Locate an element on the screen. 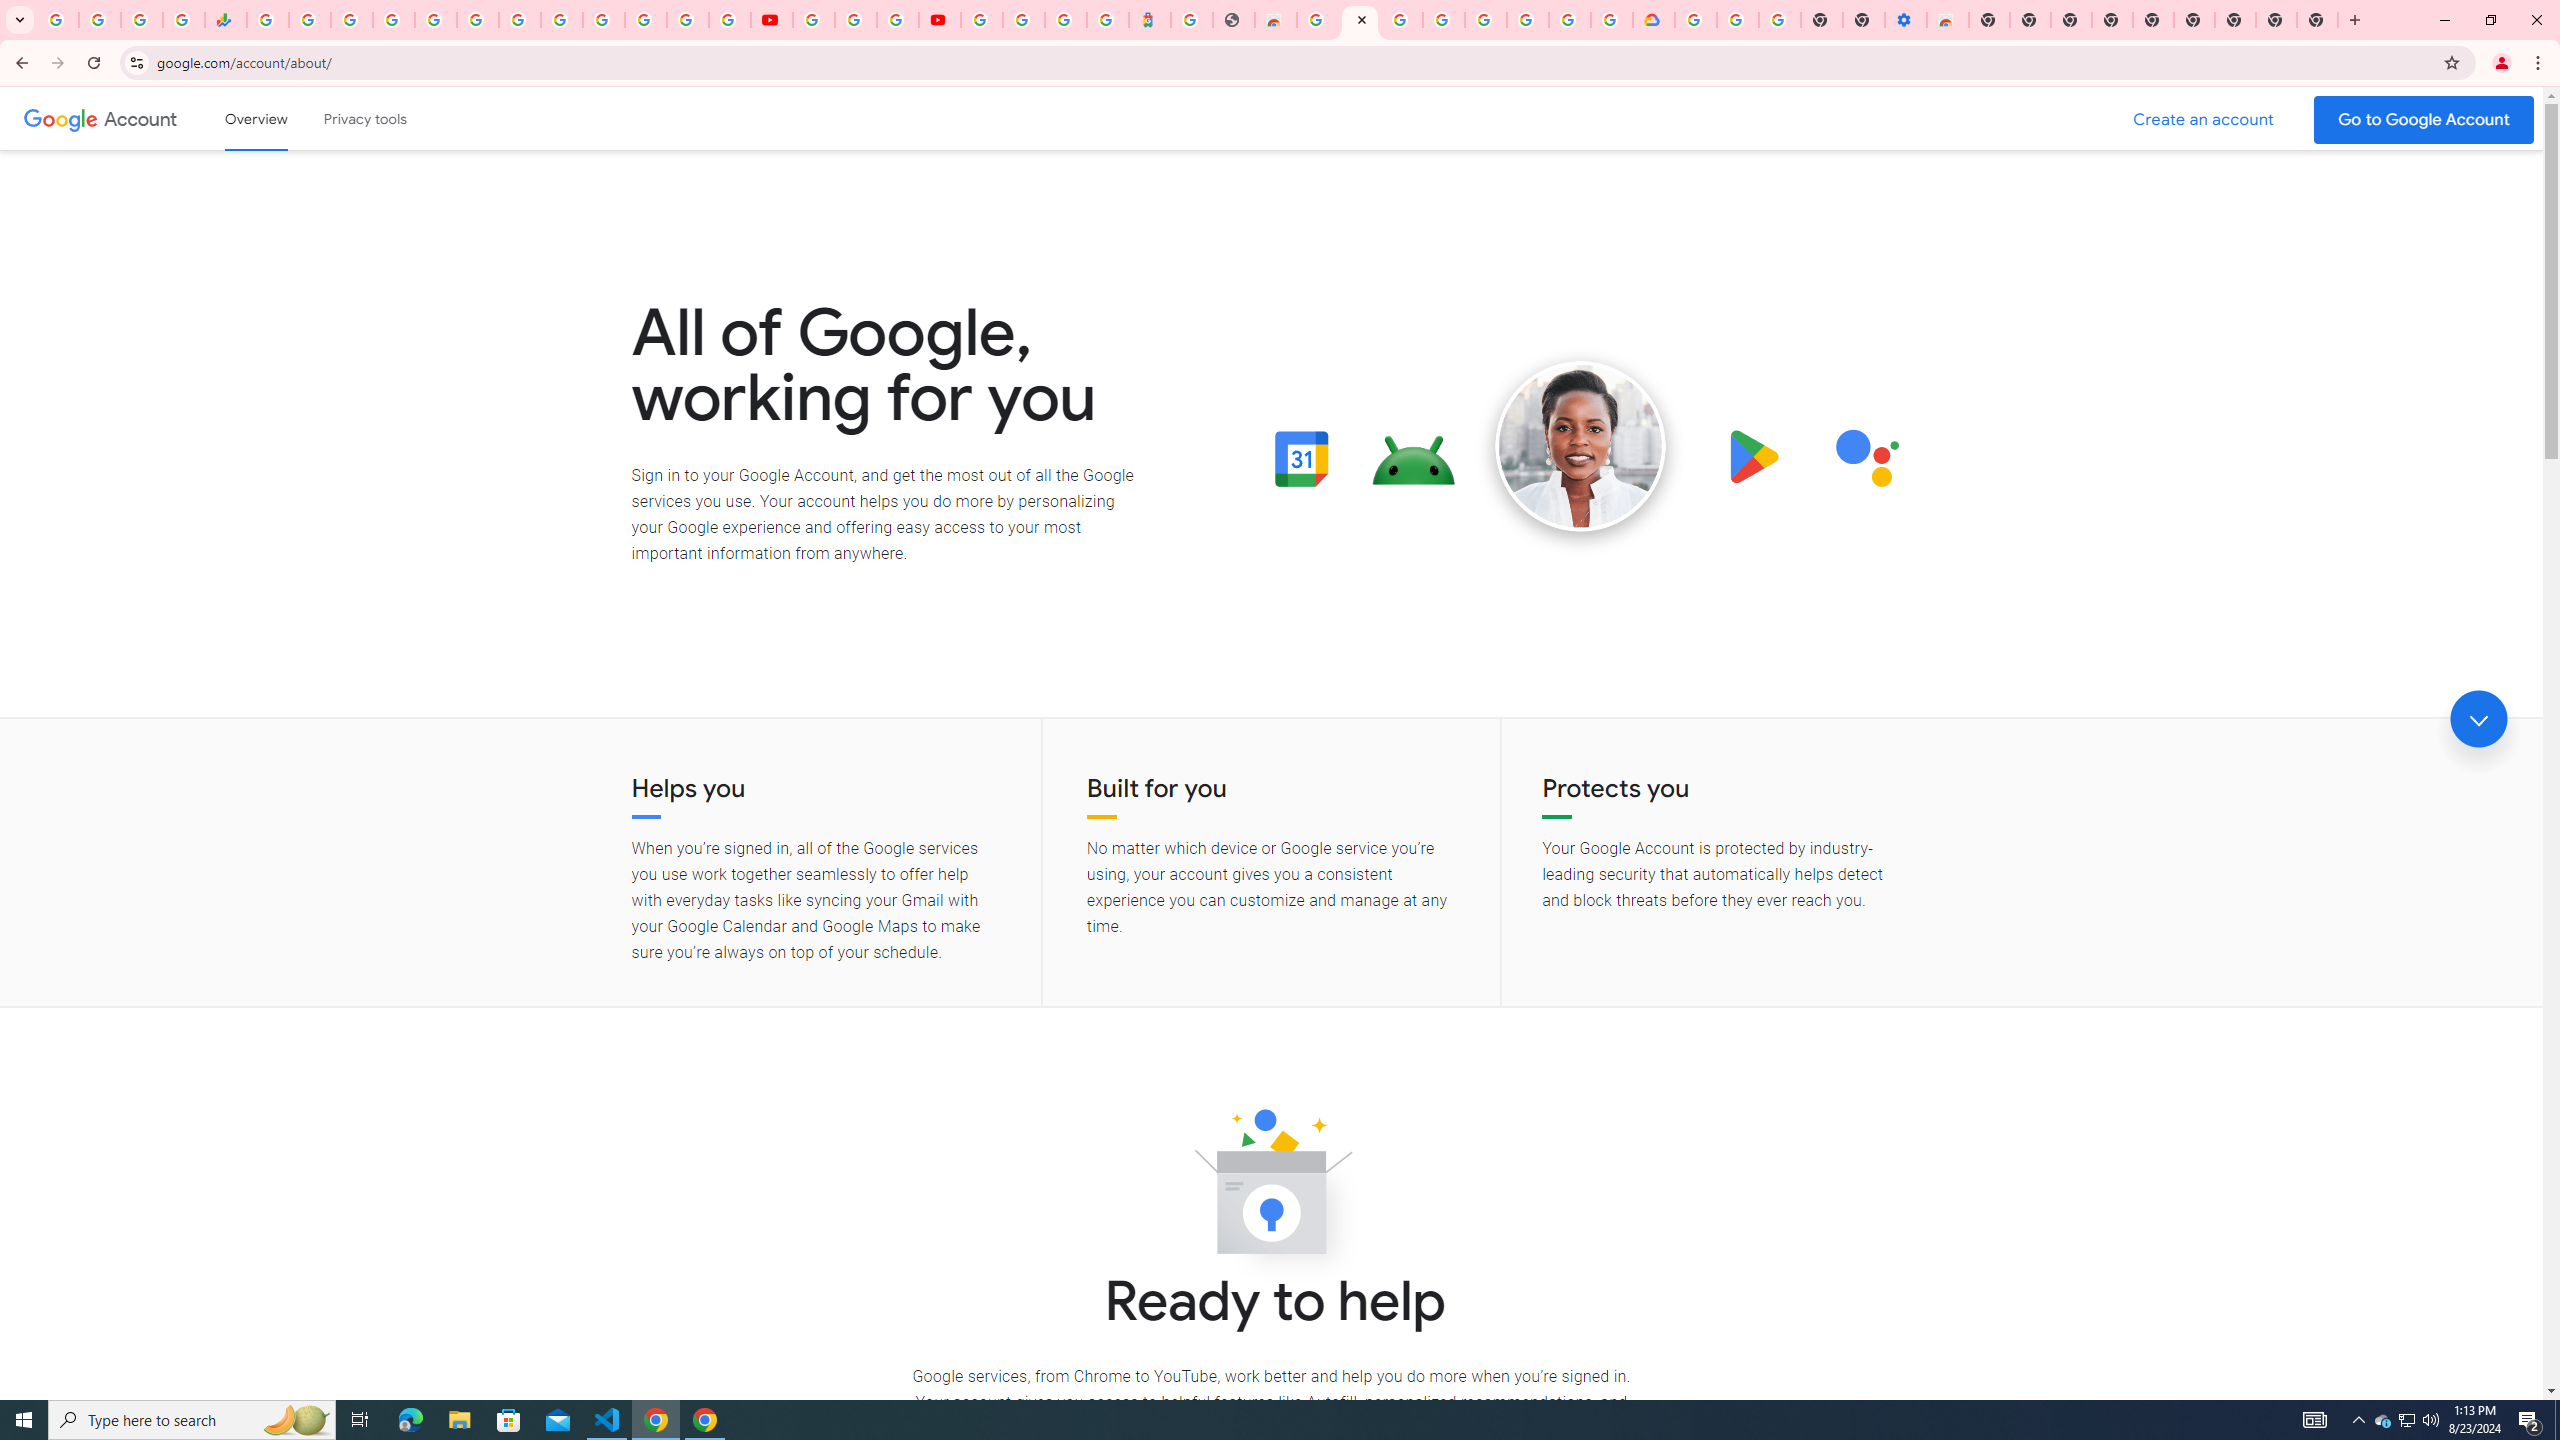 This screenshot has width=2560, height=1440. Atour Hotel - Google hotels is located at coordinates (1150, 20).